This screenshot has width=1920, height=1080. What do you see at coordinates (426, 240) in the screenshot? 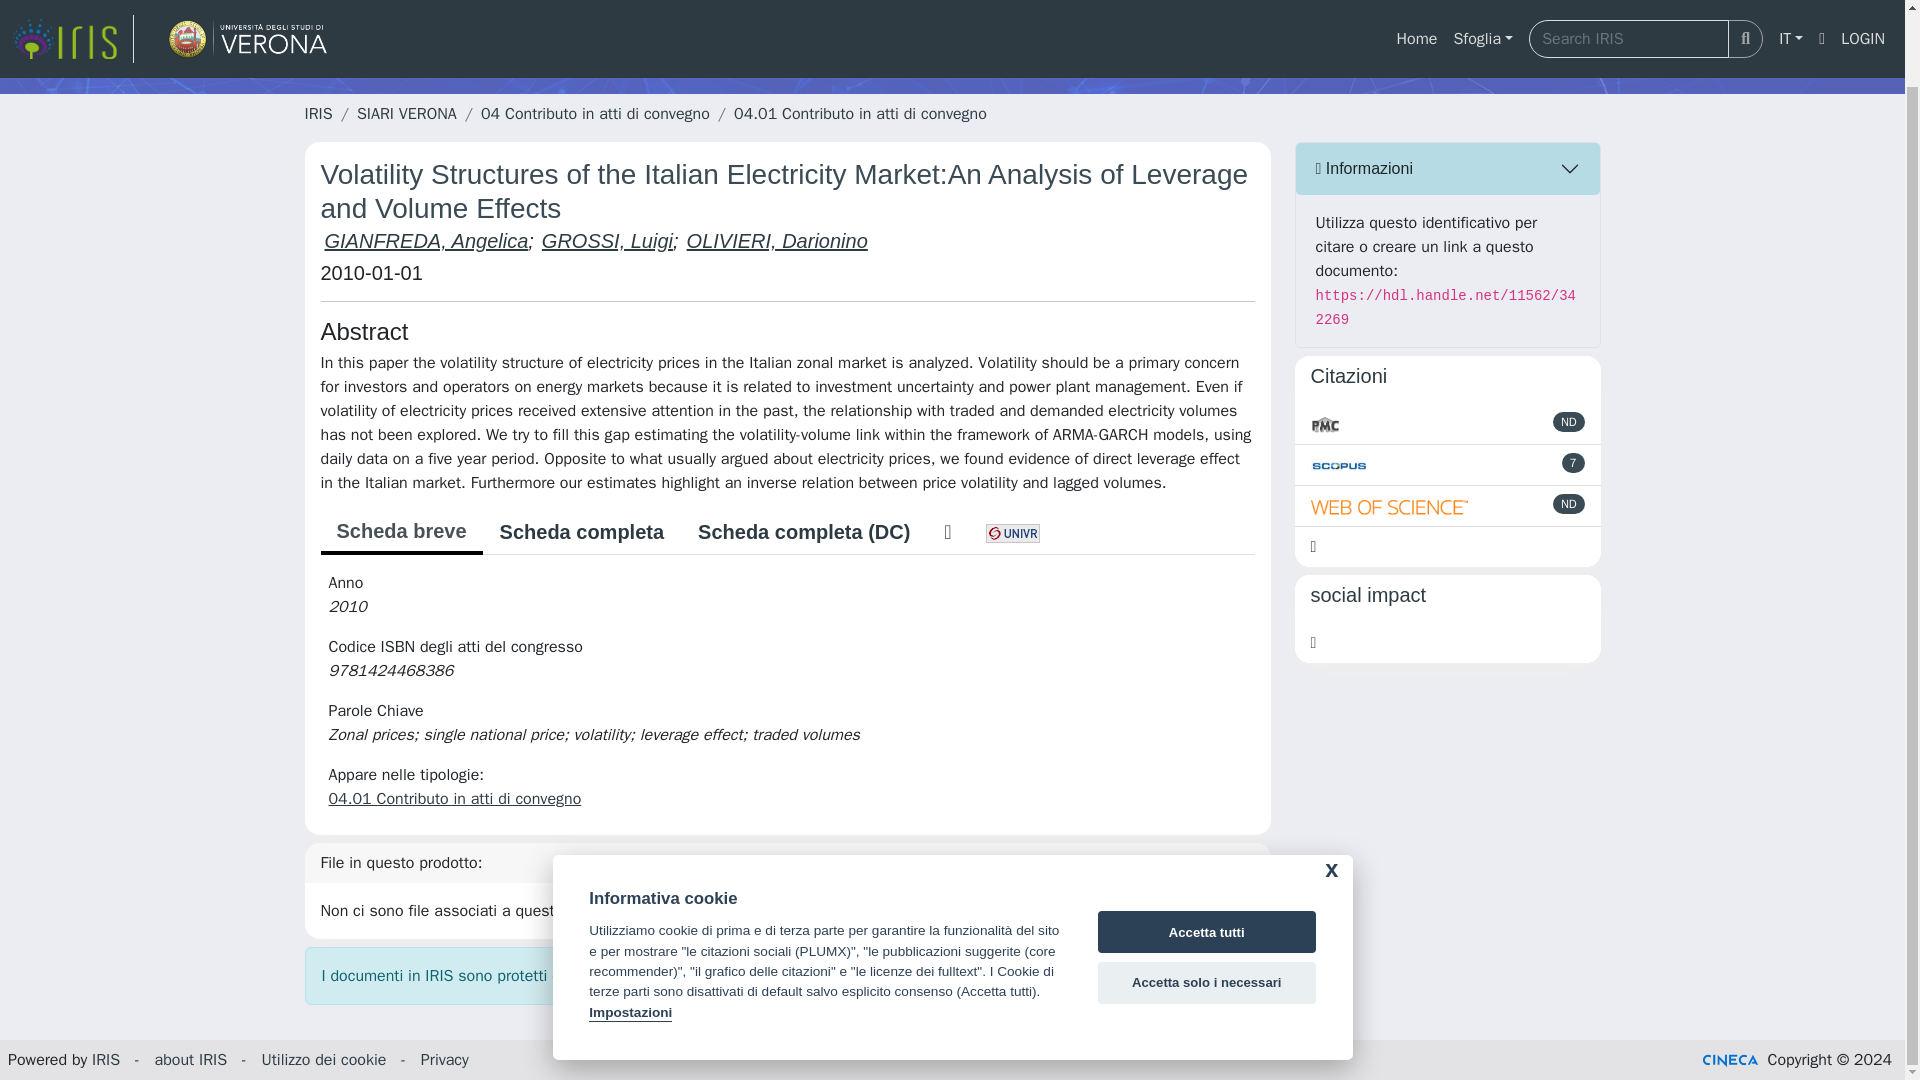
I see `GIANFREDA, Angelica` at bounding box center [426, 240].